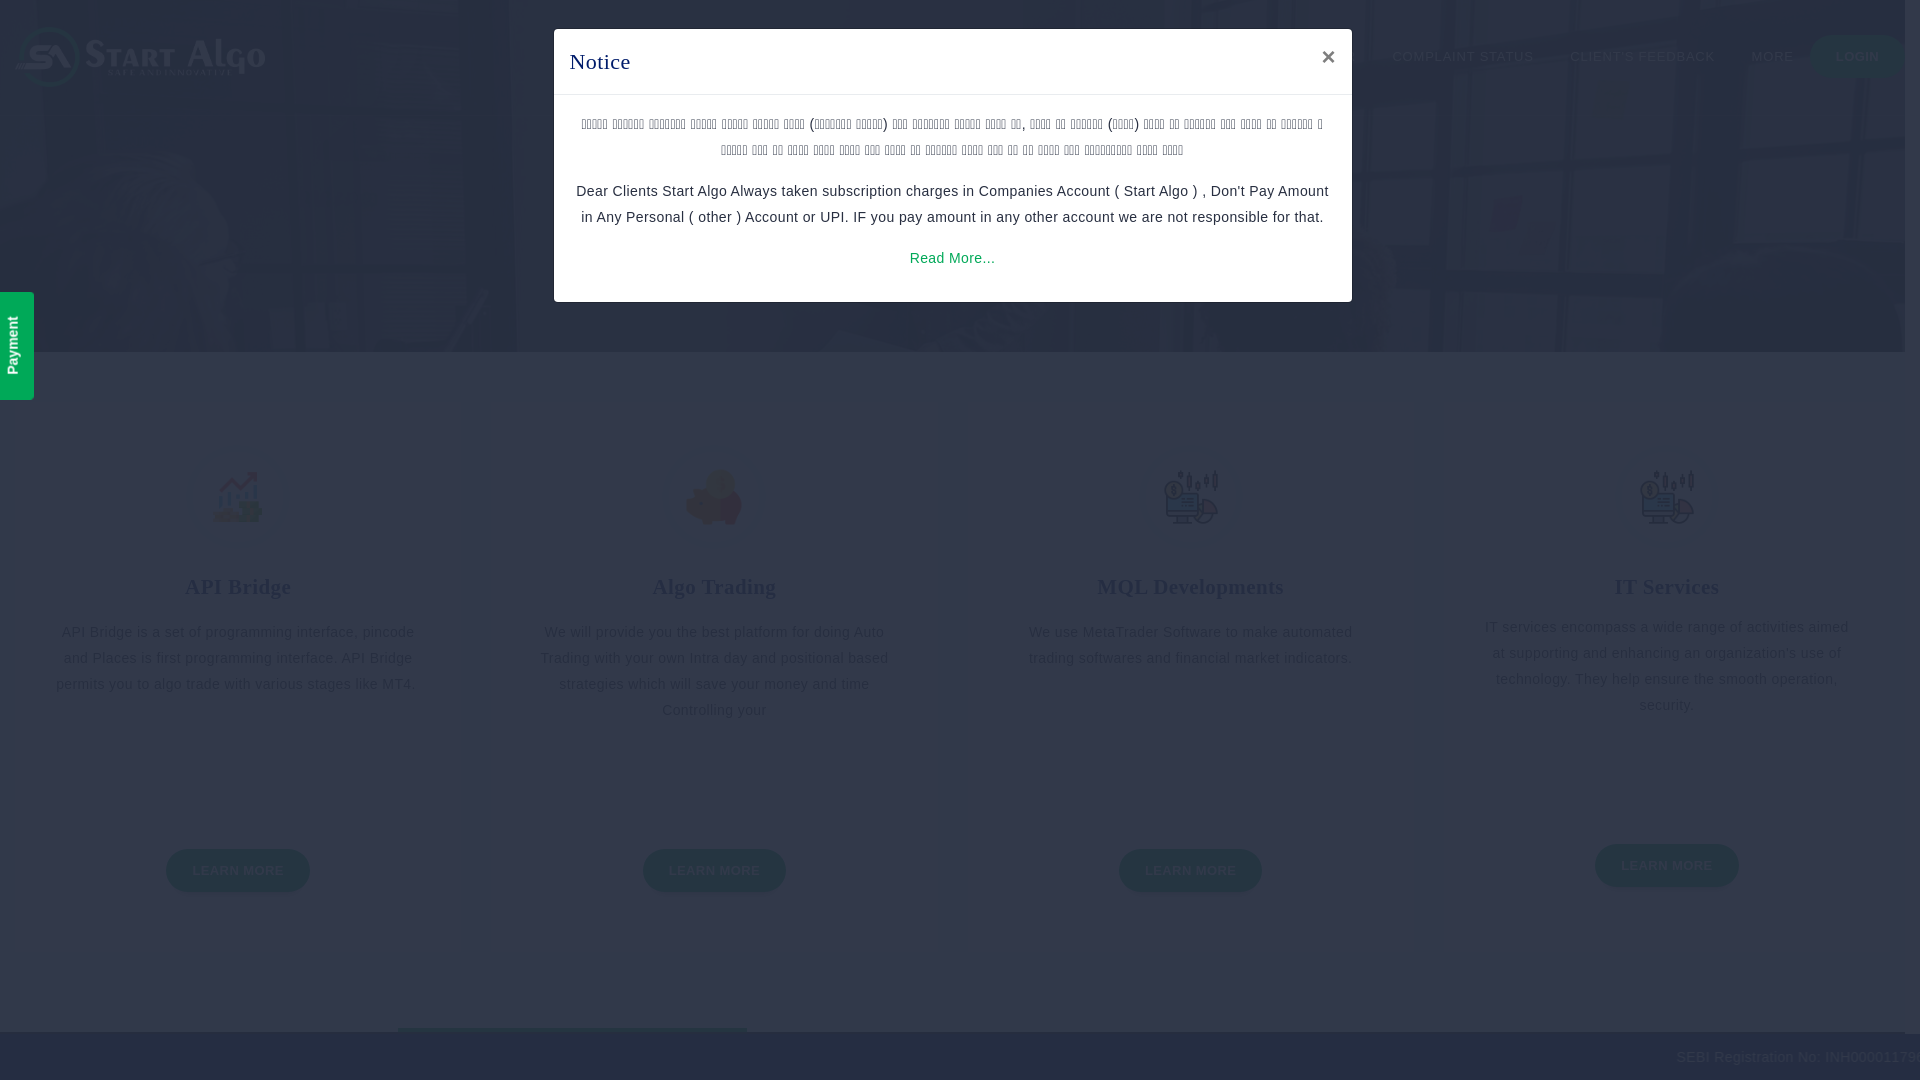  I want to click on LEARN MORE, so click(1190, 869).